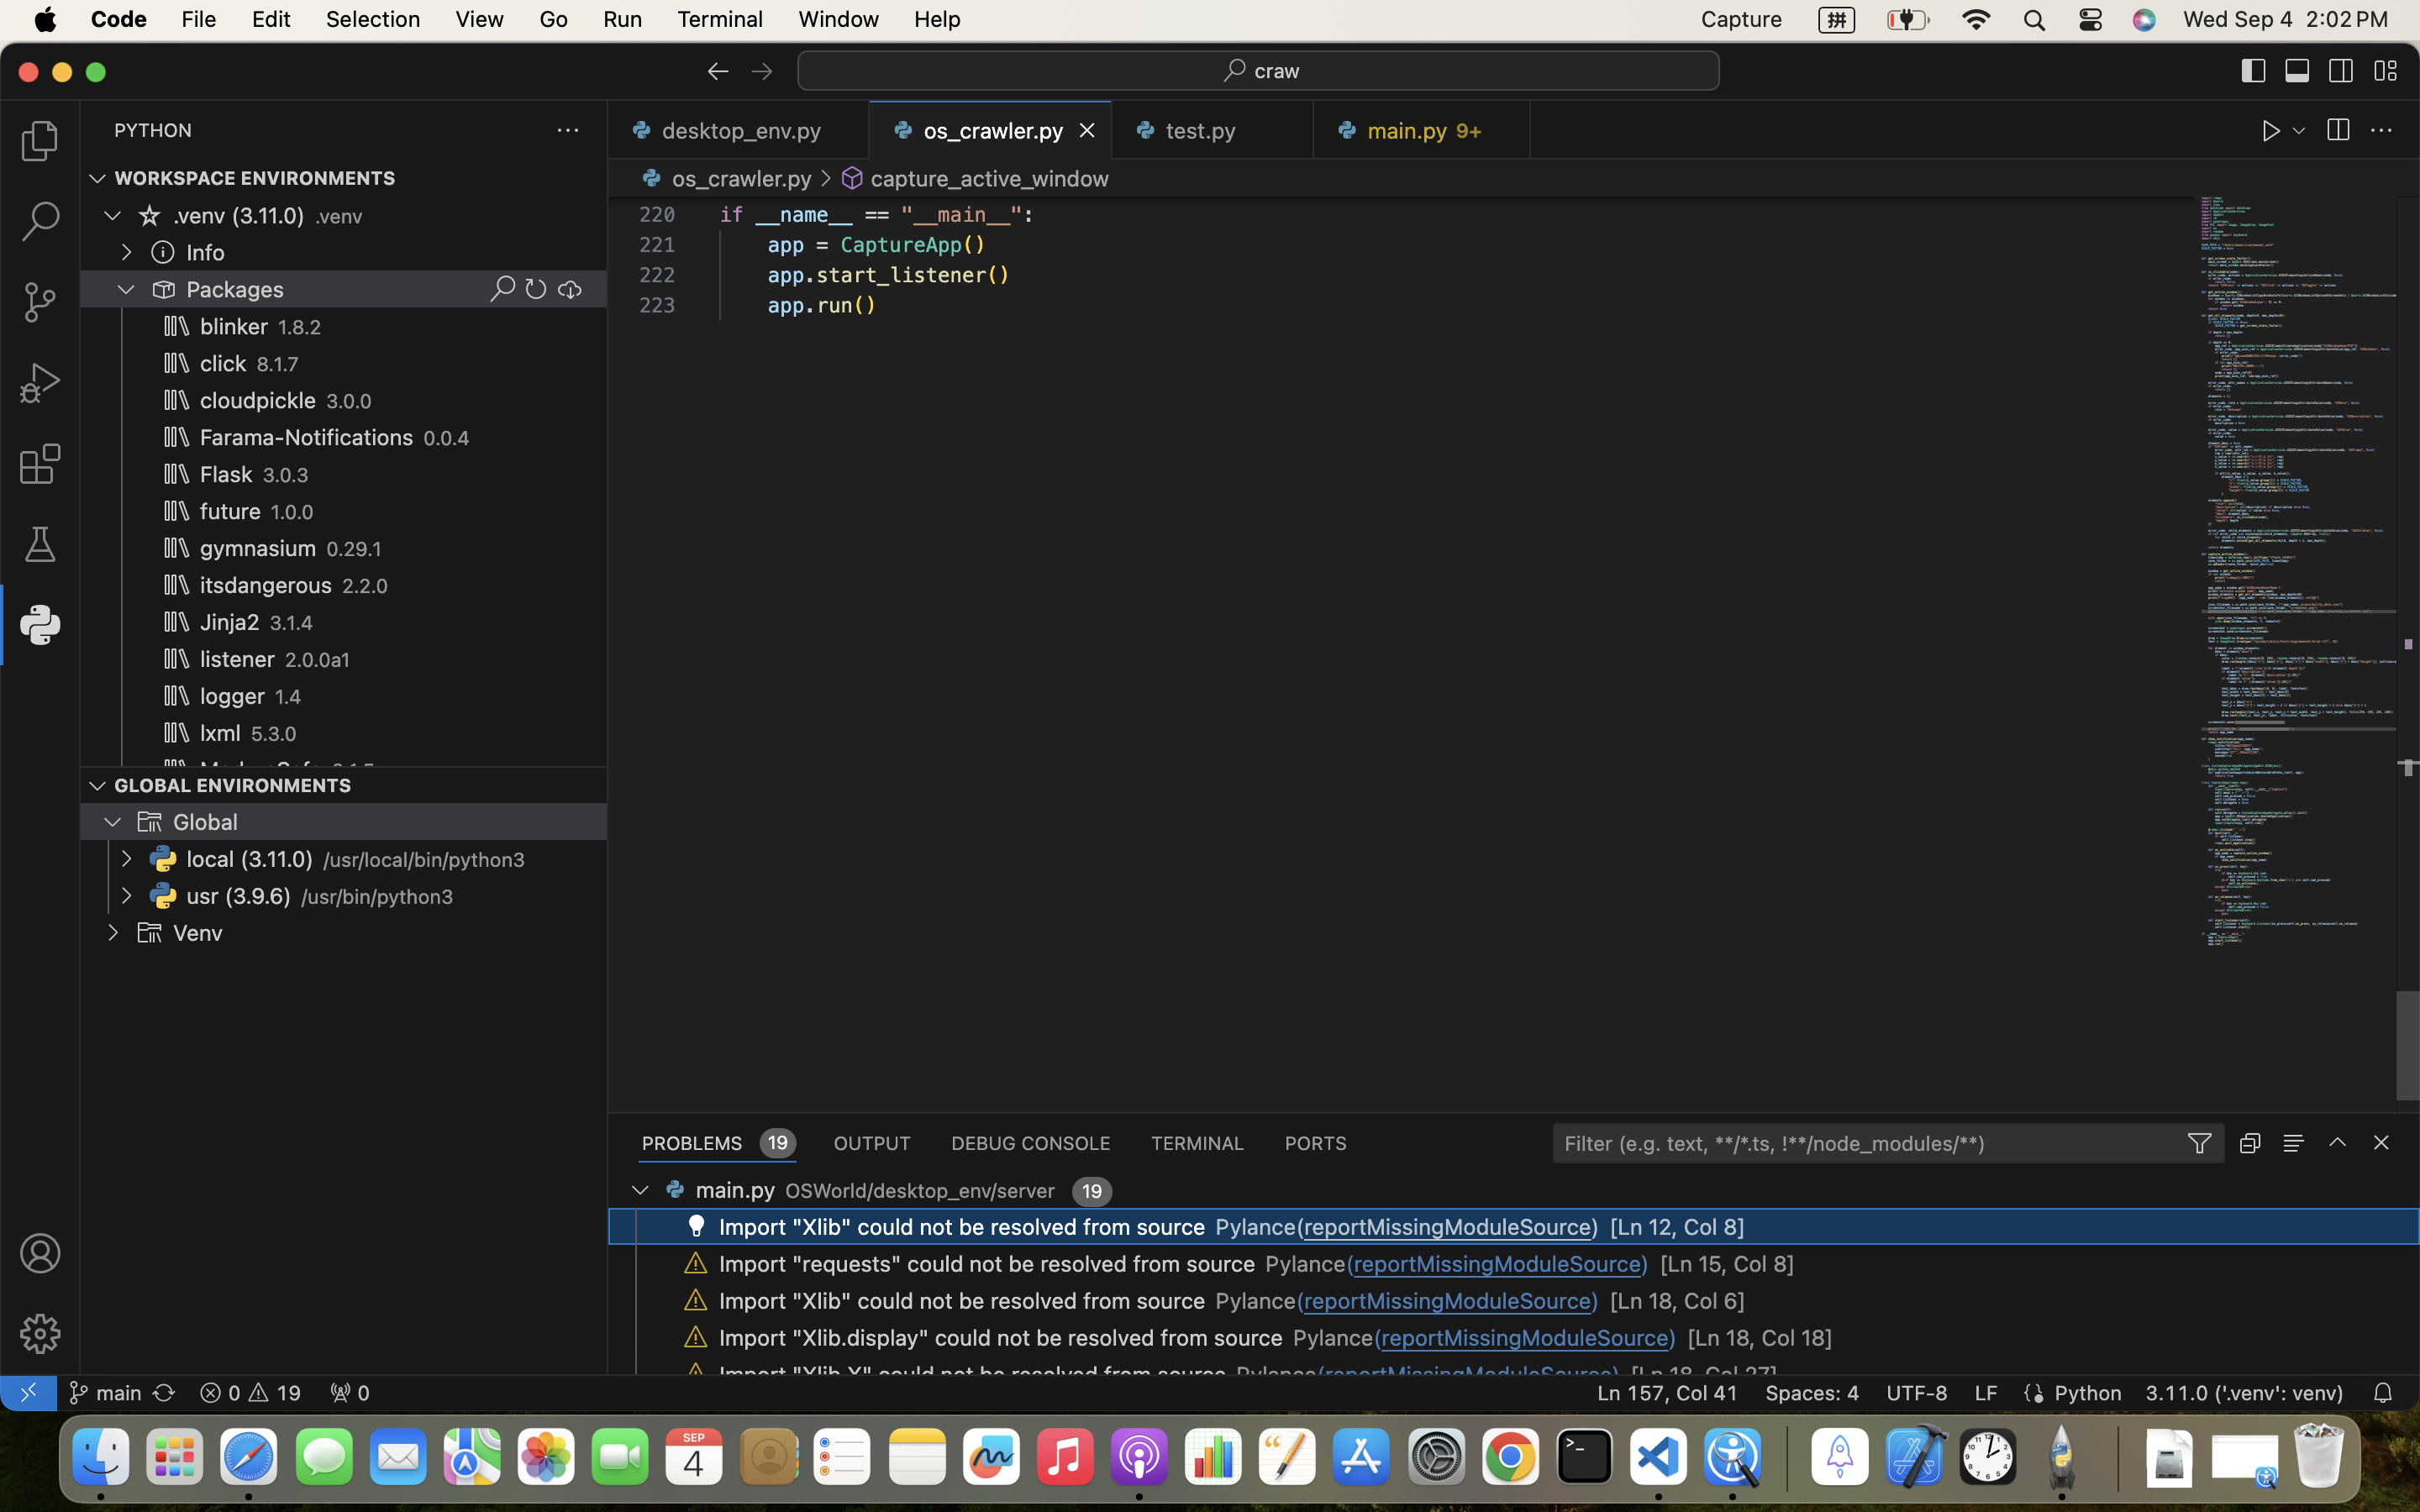 This screenshot has width=2420, height=1512. I want to click on 2.0.0a1, so click(318, 660).